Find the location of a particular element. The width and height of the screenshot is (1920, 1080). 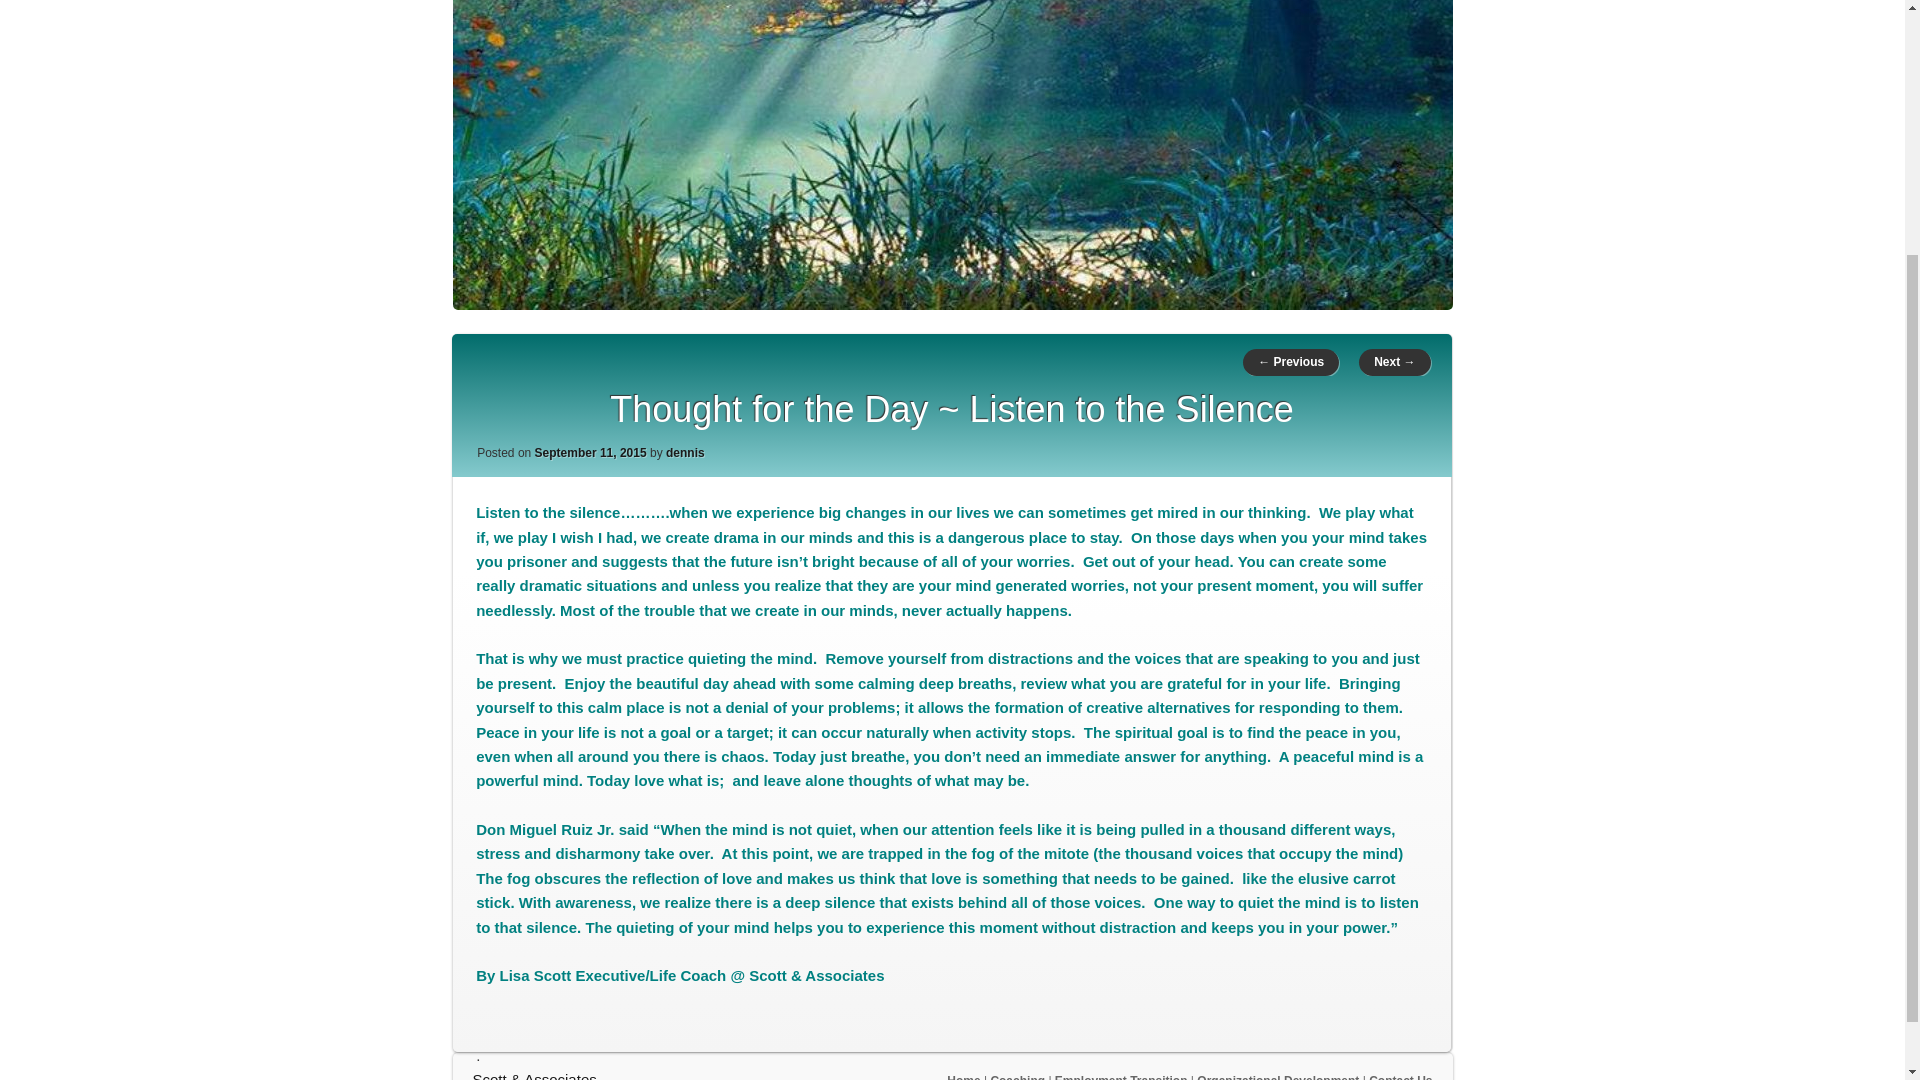

View all posts by dennis is located at coordinates (685, 453).